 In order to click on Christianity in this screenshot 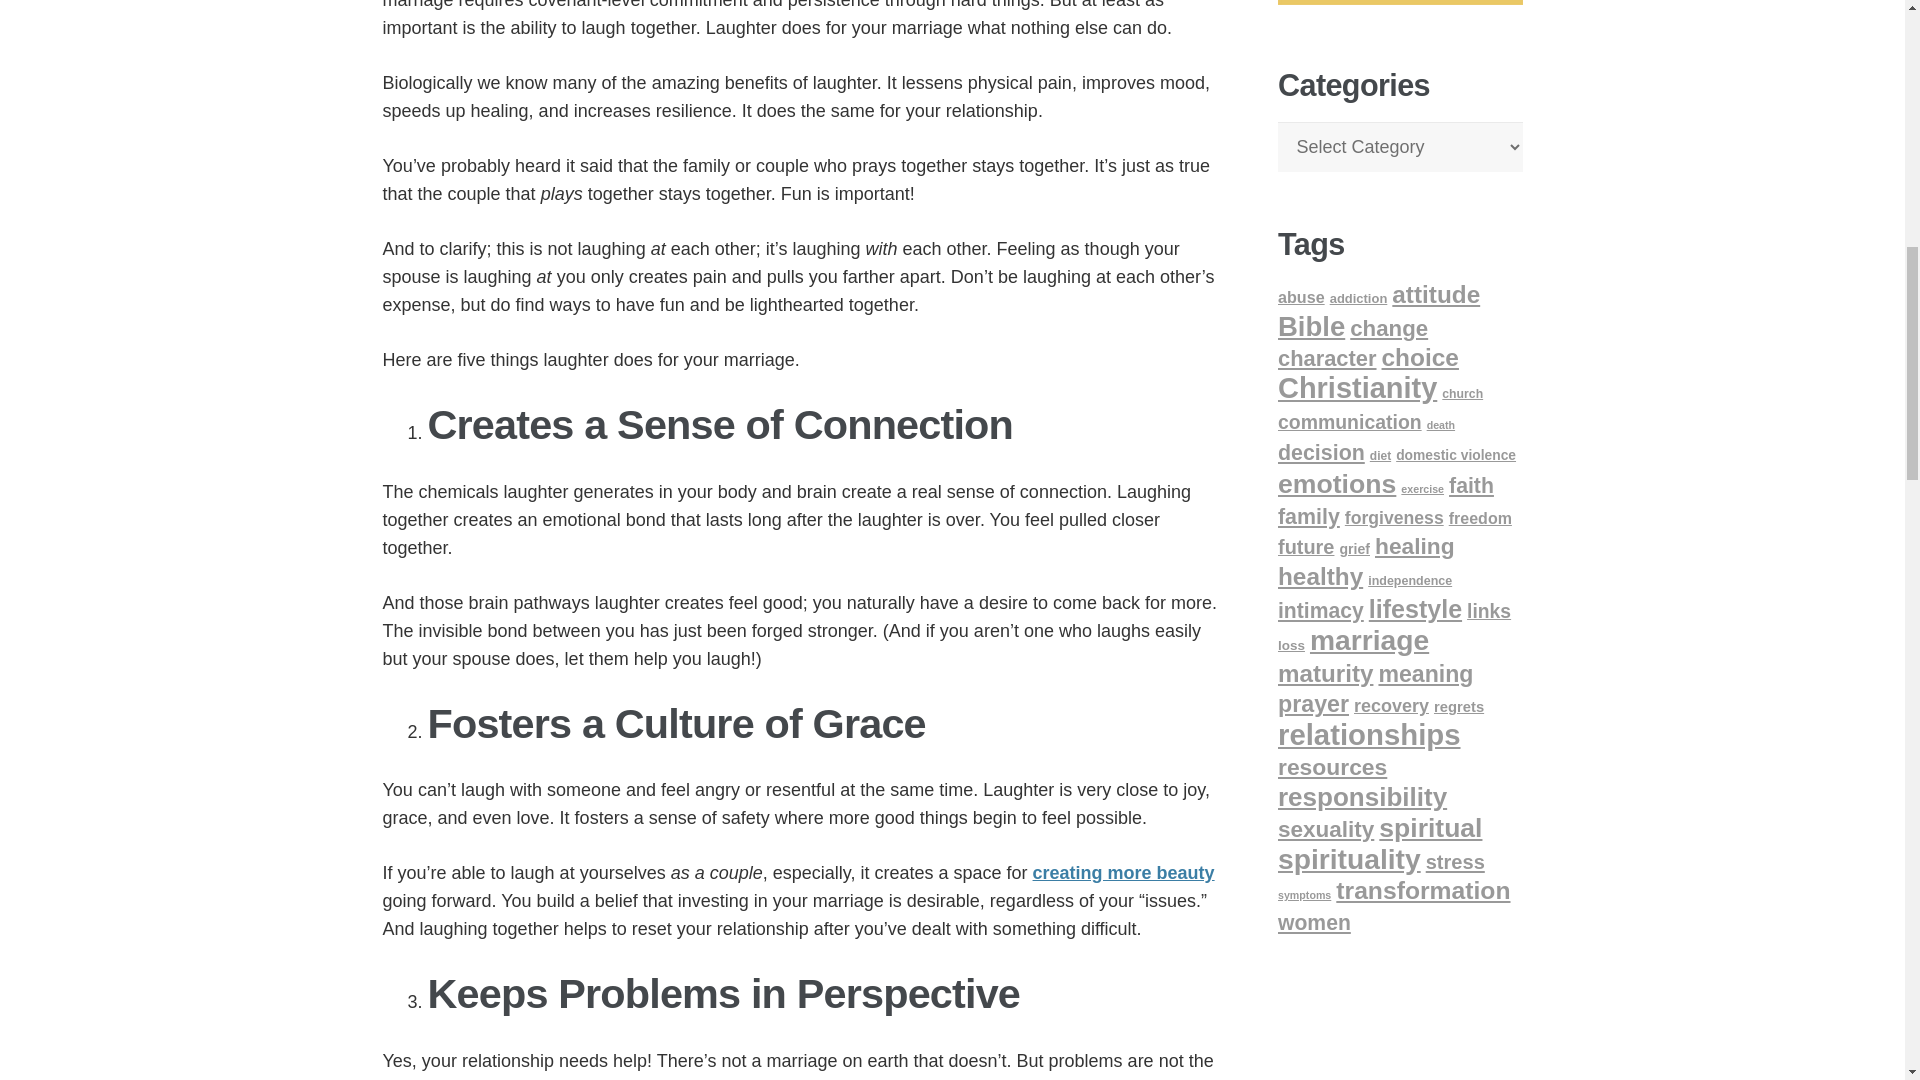, I will do `click(1357, 387)`.